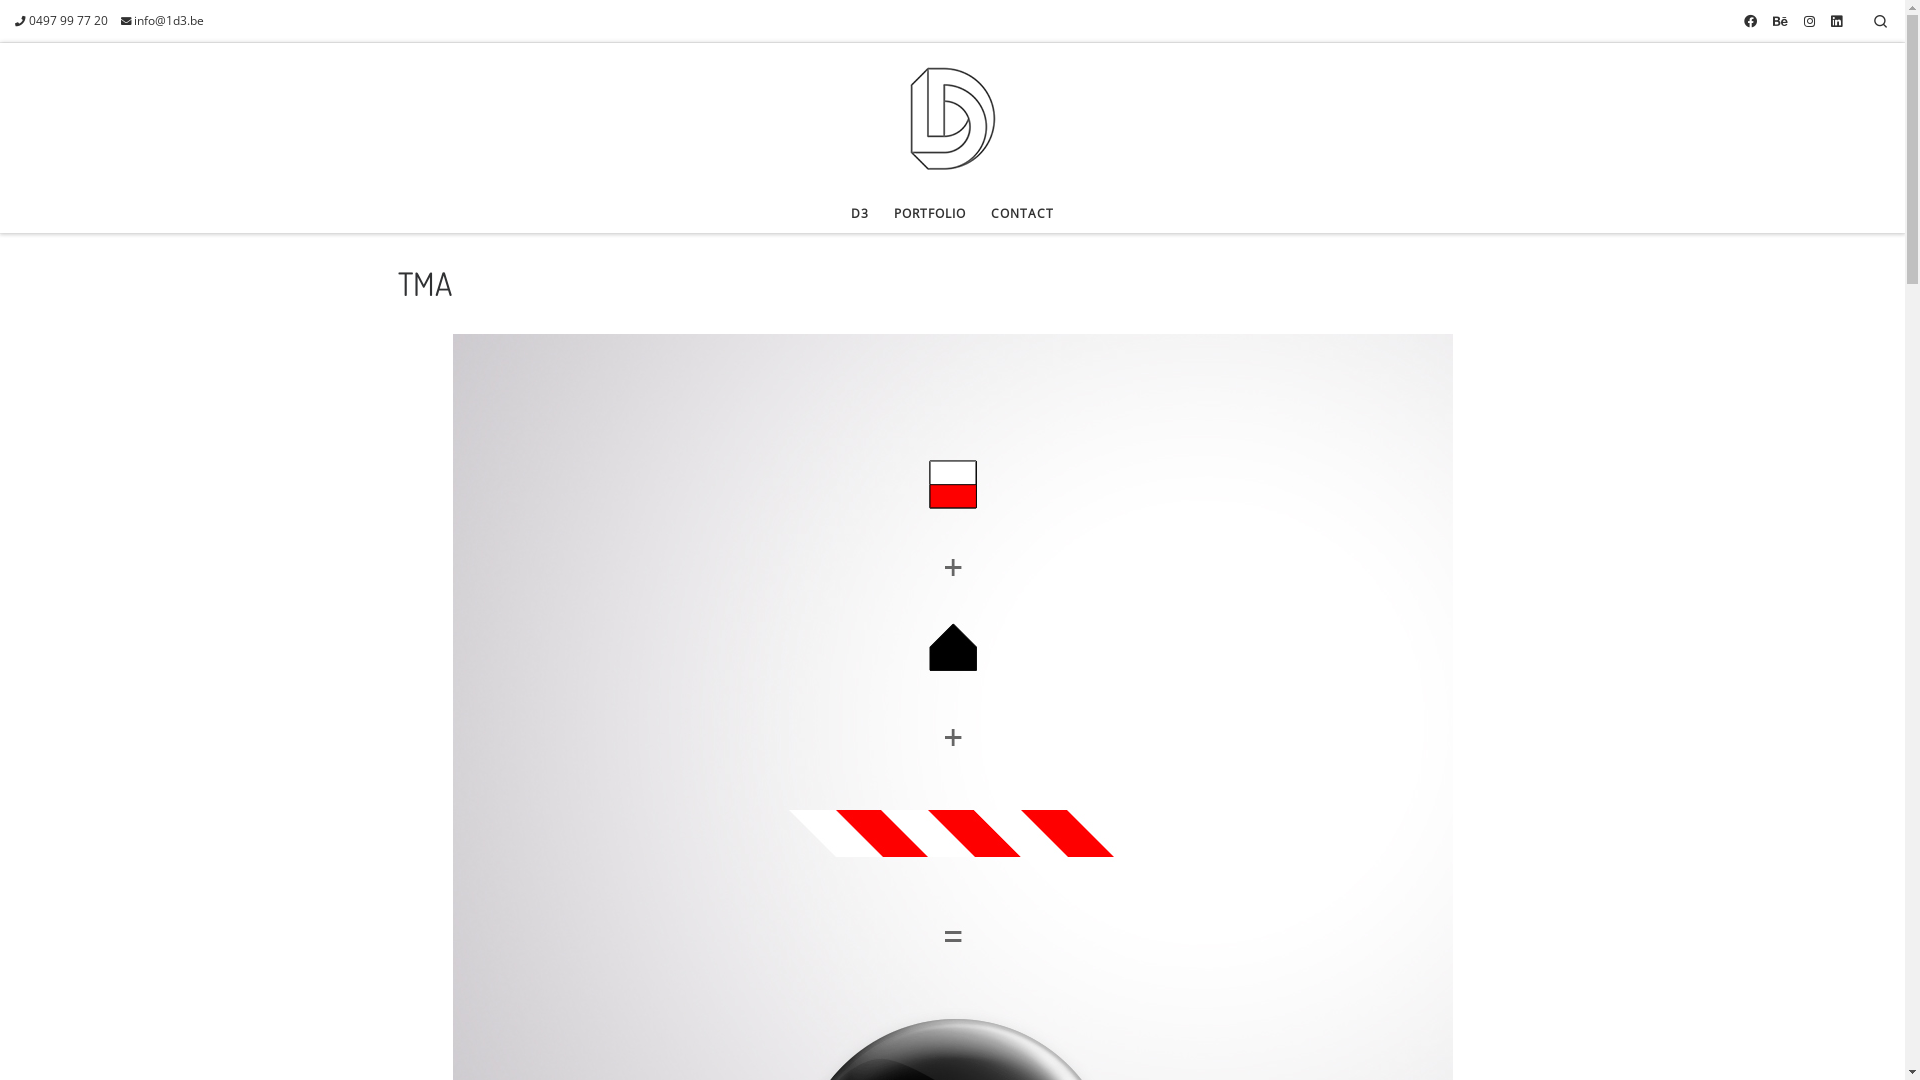  I want to click on Suivez-nous sur Facebook, so click(1750, 21).